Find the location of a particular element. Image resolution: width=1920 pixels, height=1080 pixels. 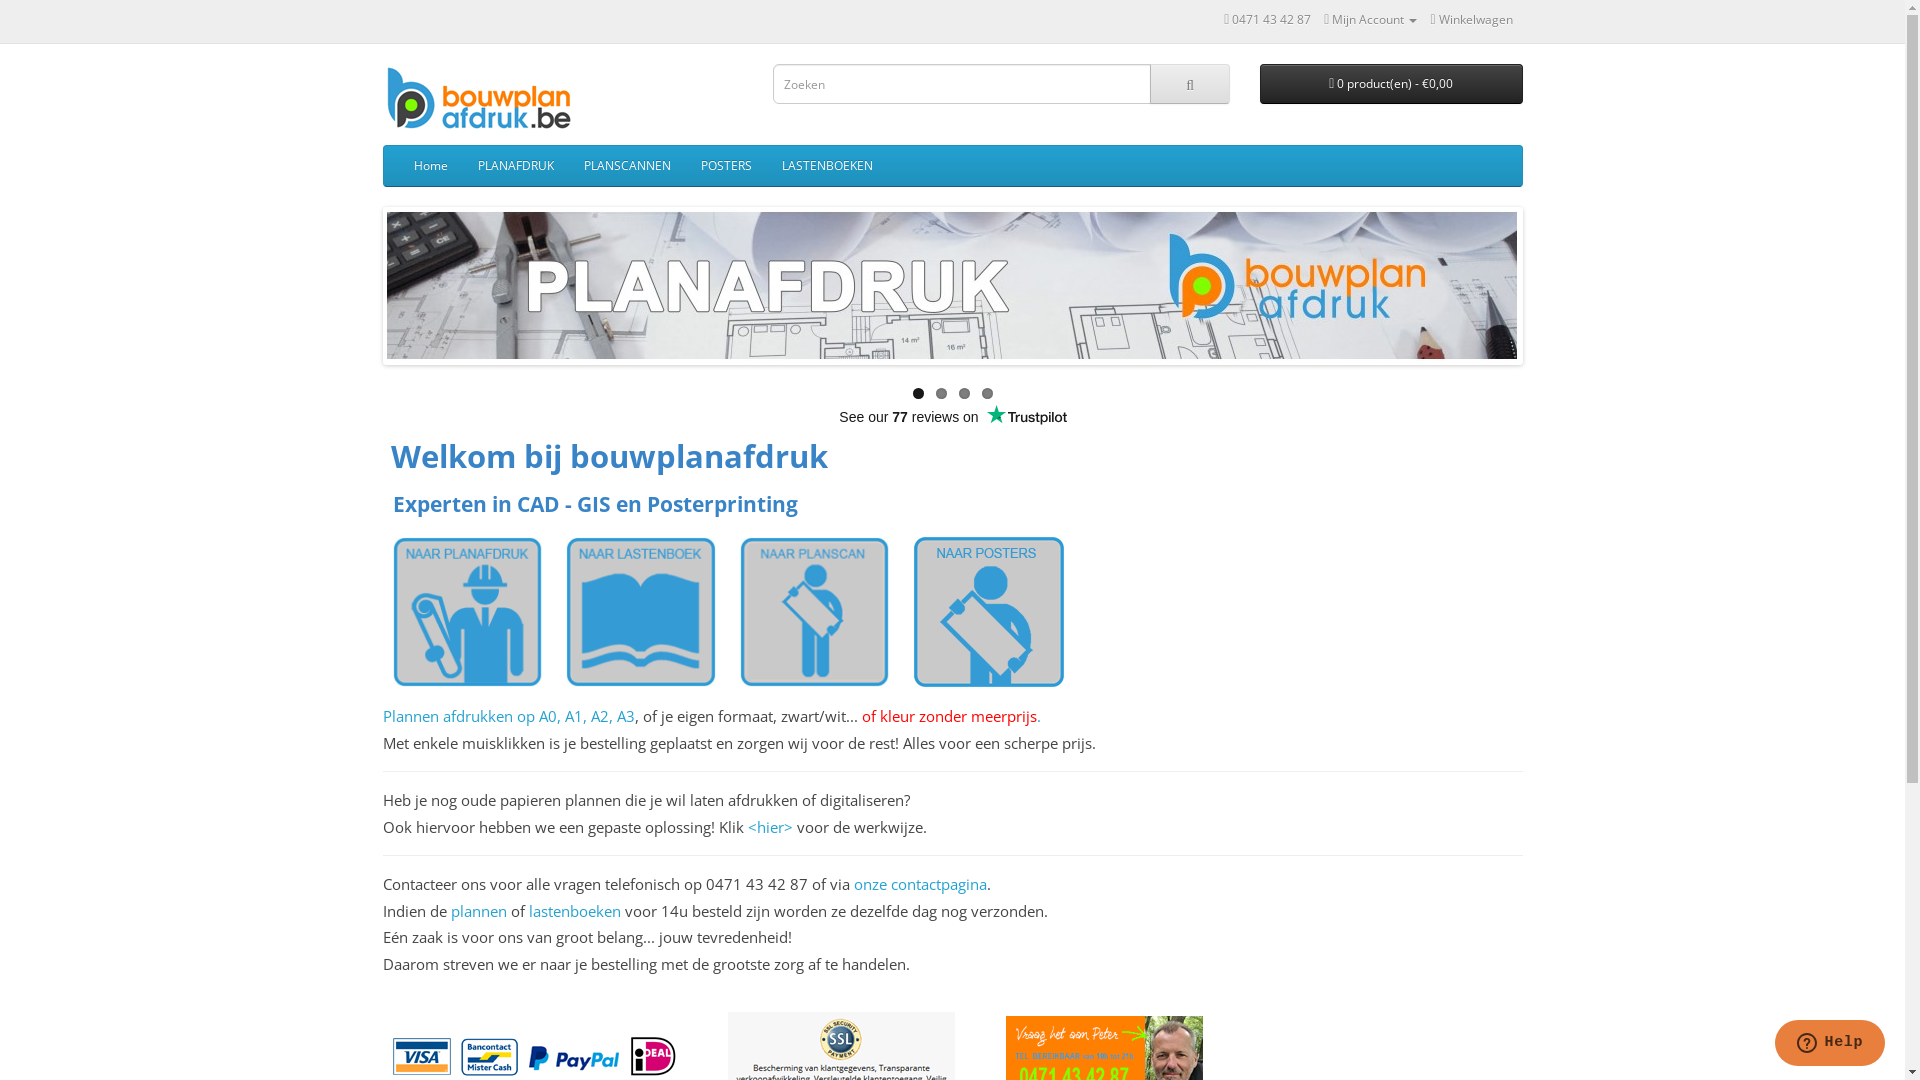

Plannen afdru is located at coordinates (430, 716).